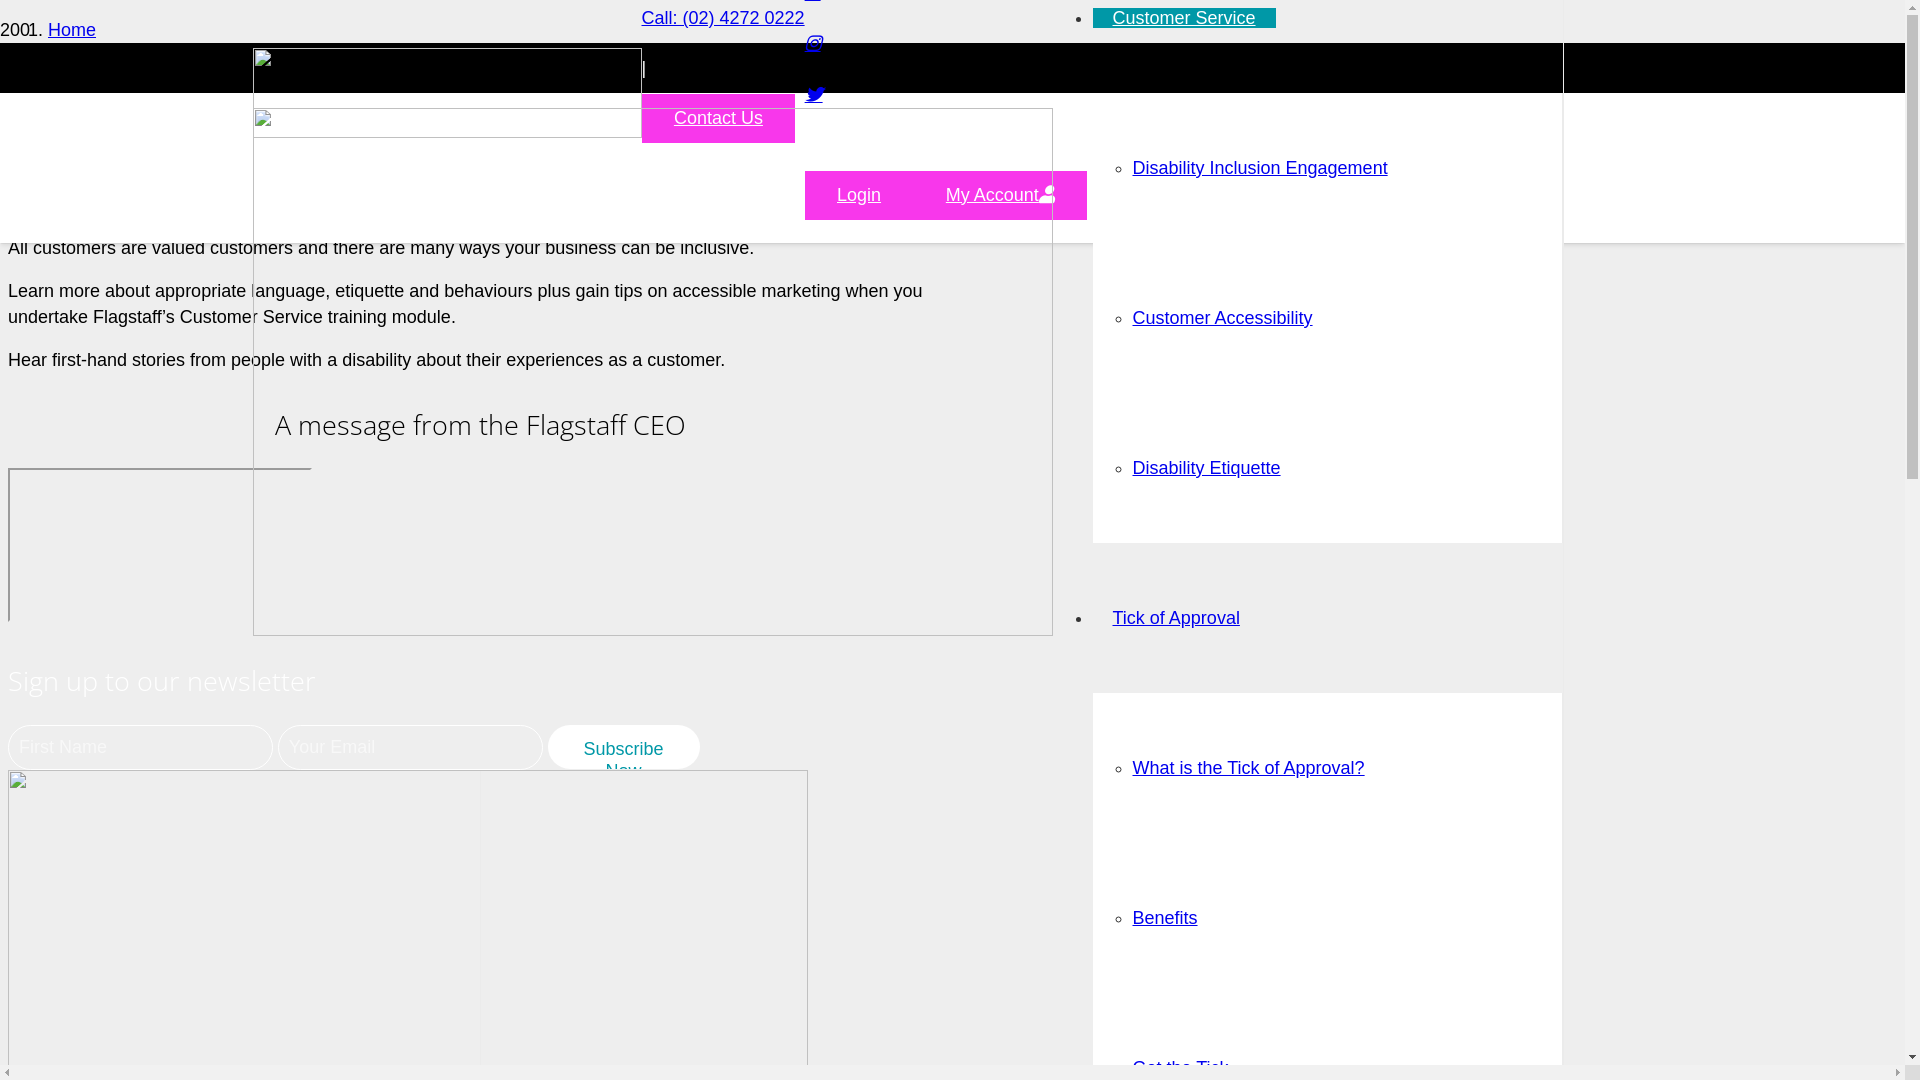 This screenshot has height=1080, width=1920. Describe the element at coordinates (1248, 768) in the screenshot. I see `What is the Tick of Approval?` at that location.